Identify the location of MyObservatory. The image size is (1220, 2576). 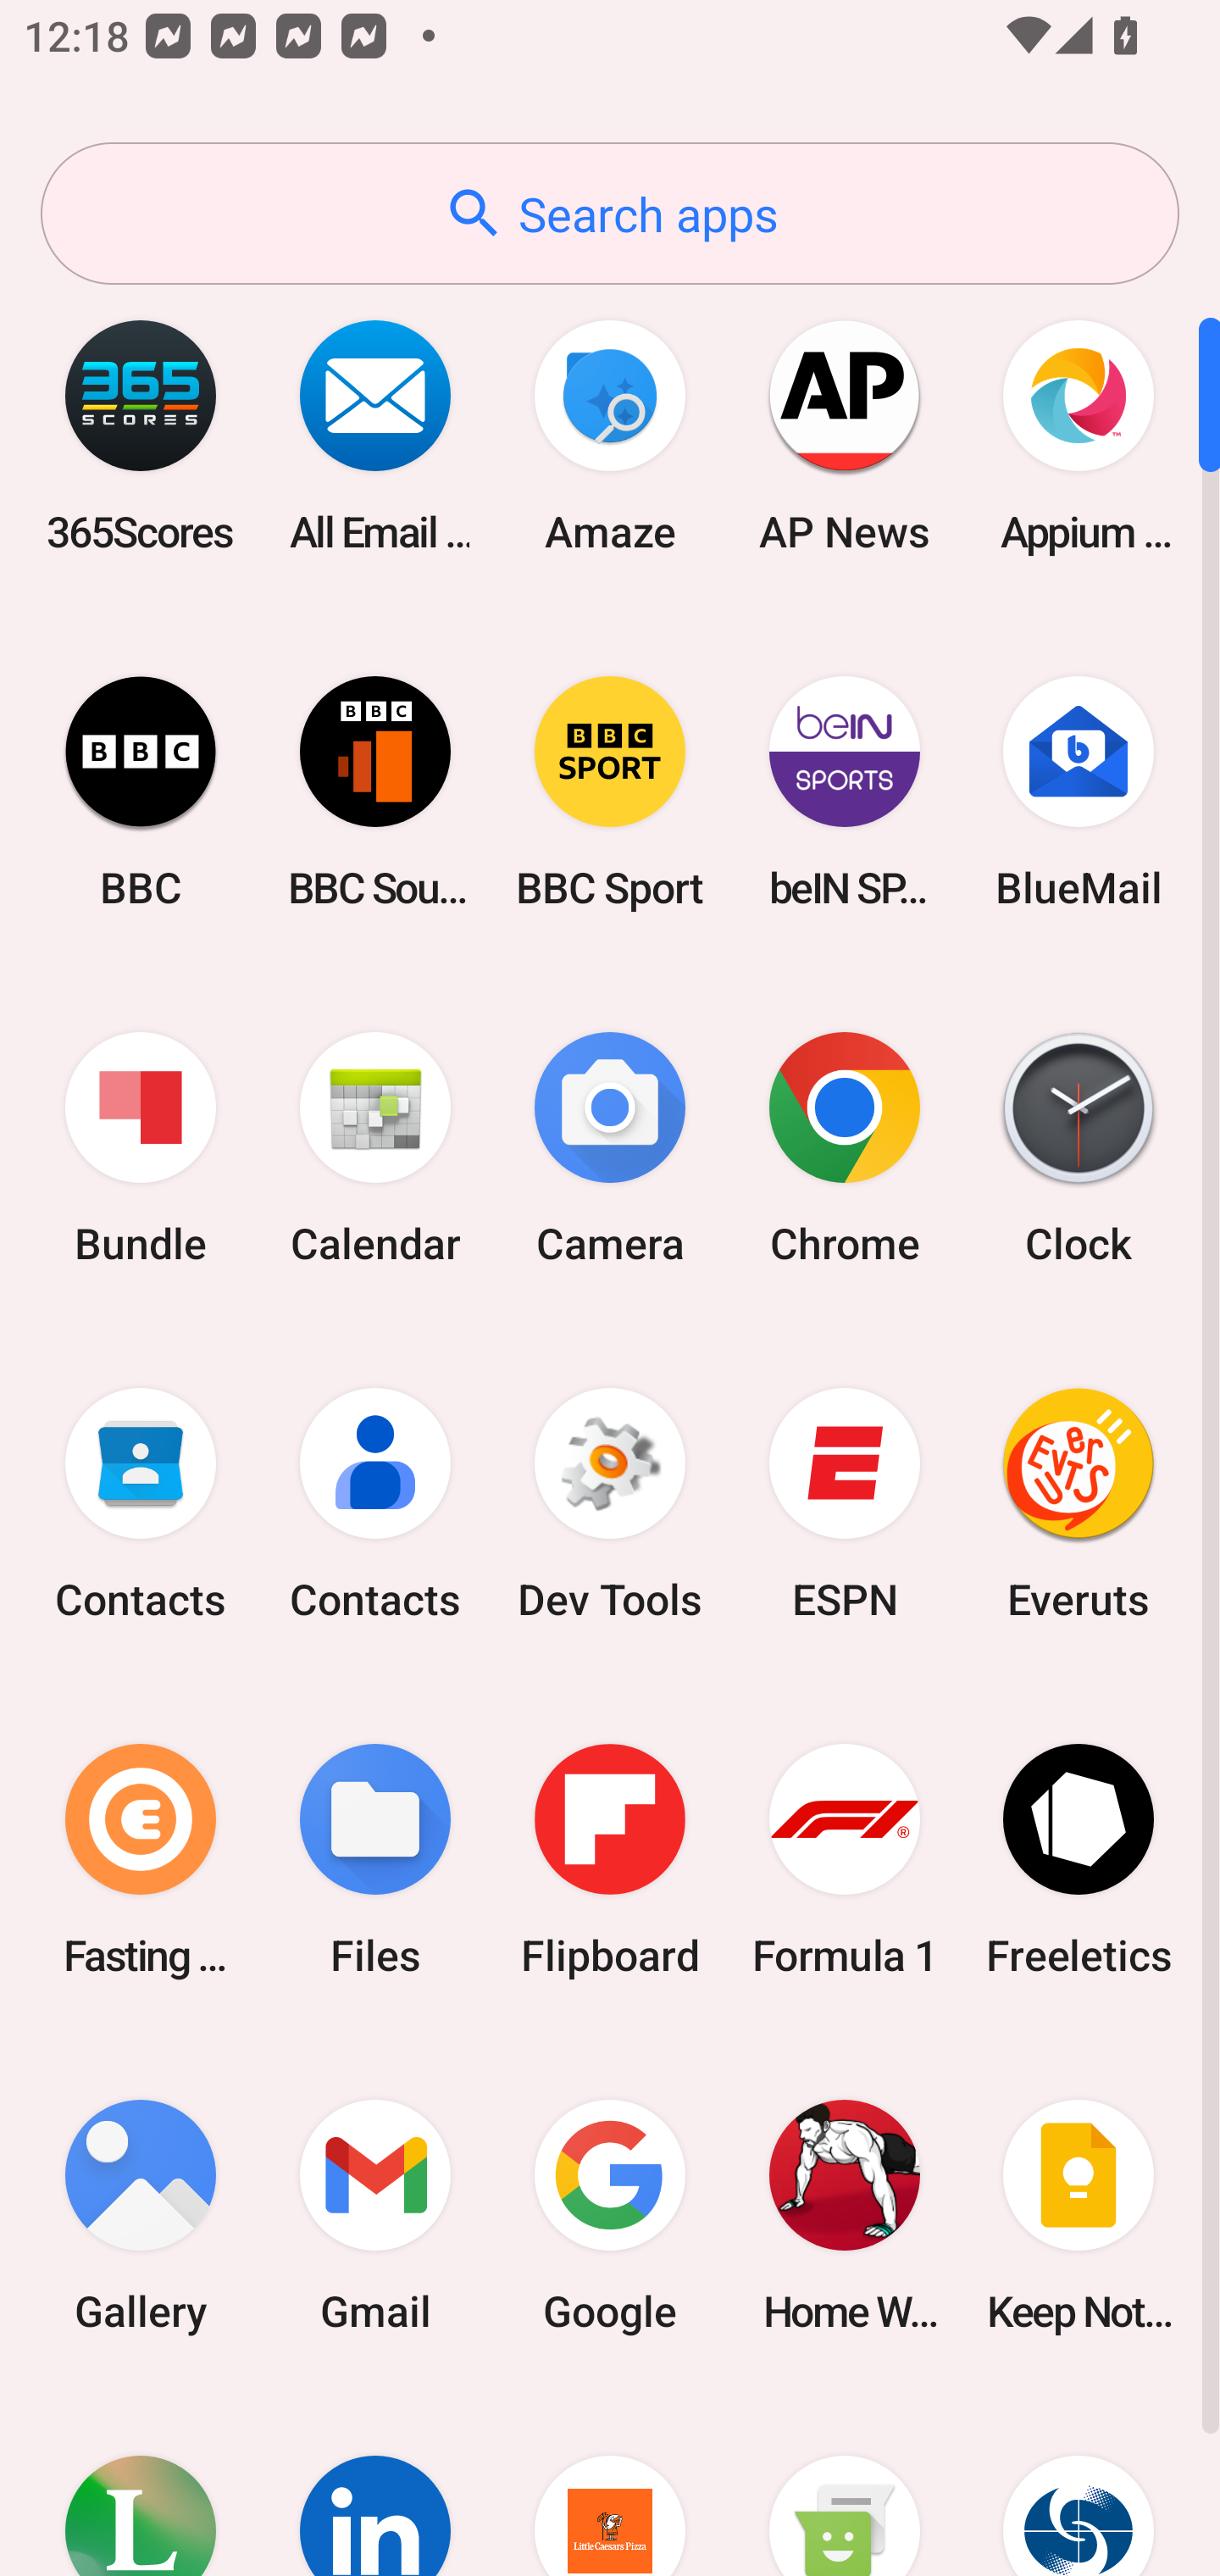
(1079, 2484).